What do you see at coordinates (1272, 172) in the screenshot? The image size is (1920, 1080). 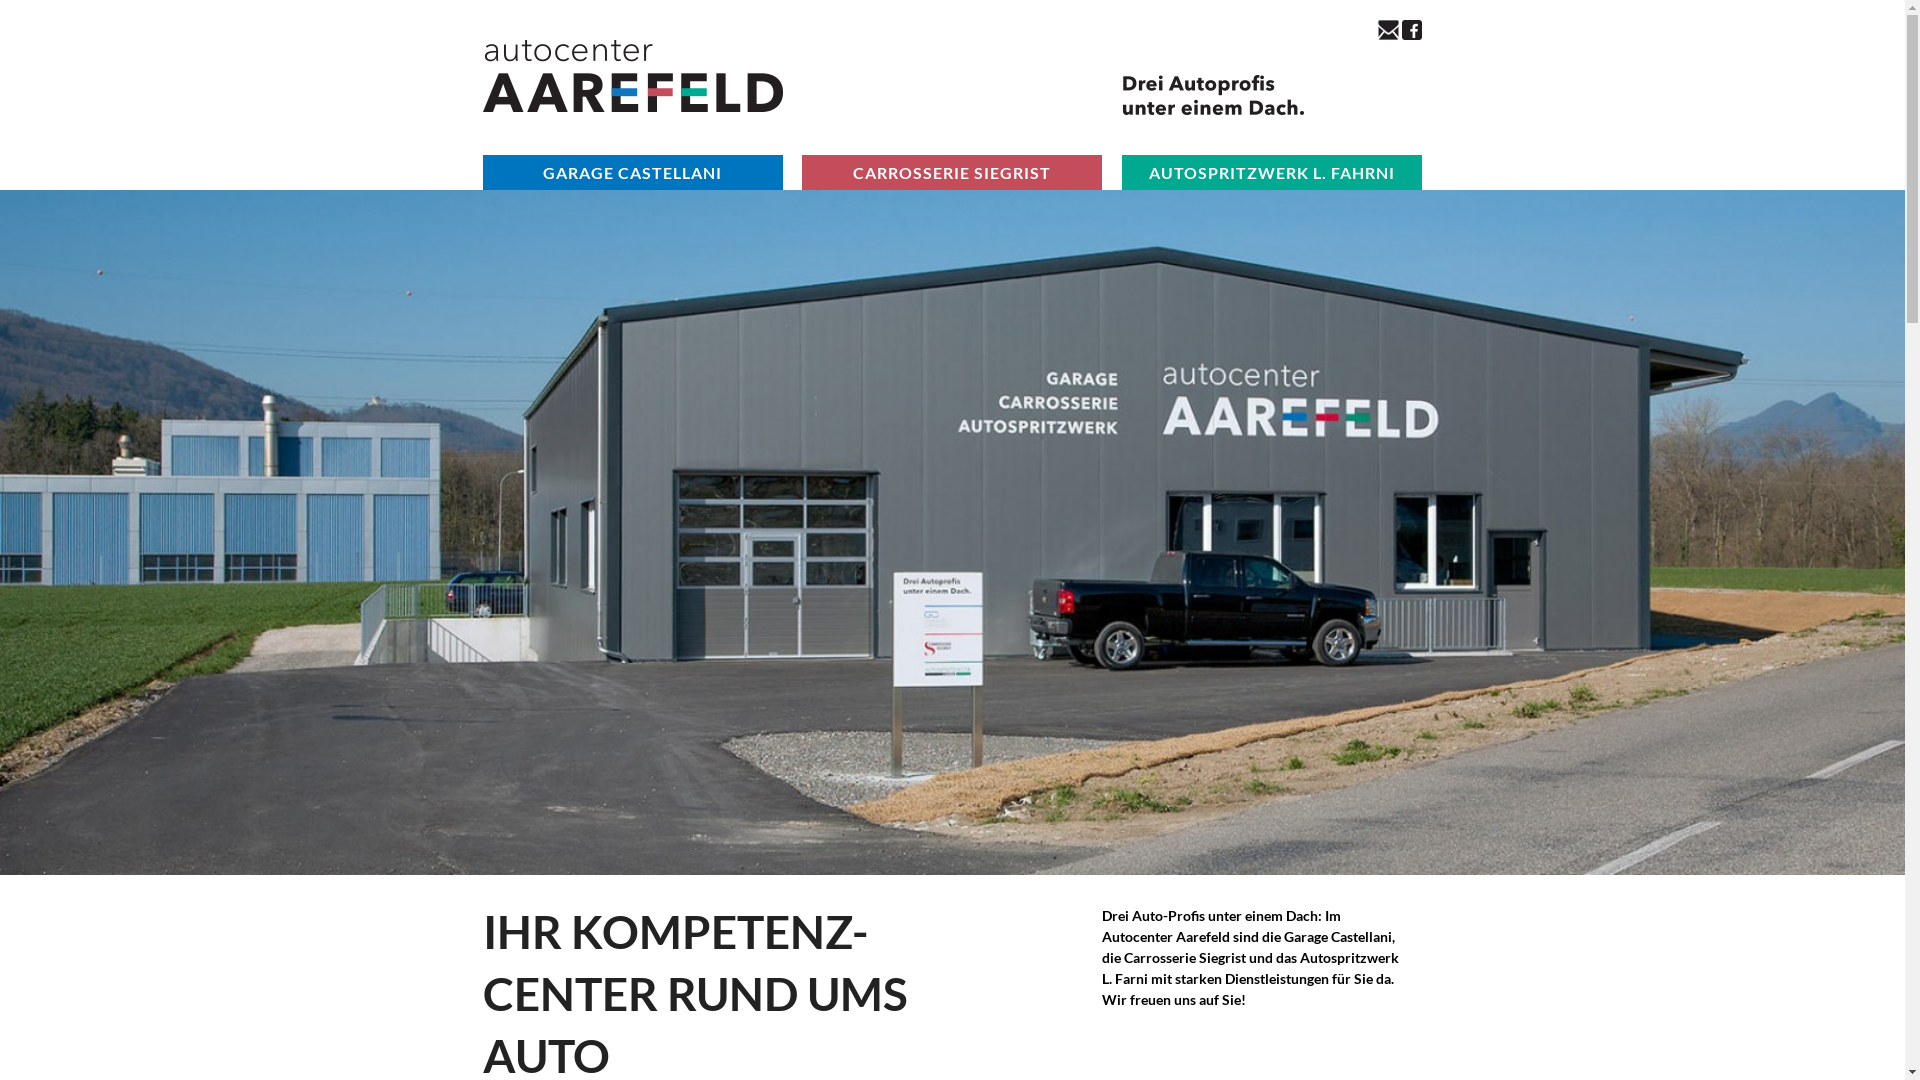 I see `AUTOSPRITZWERK L. FAHRNI` at bounding box center [1272, 172].